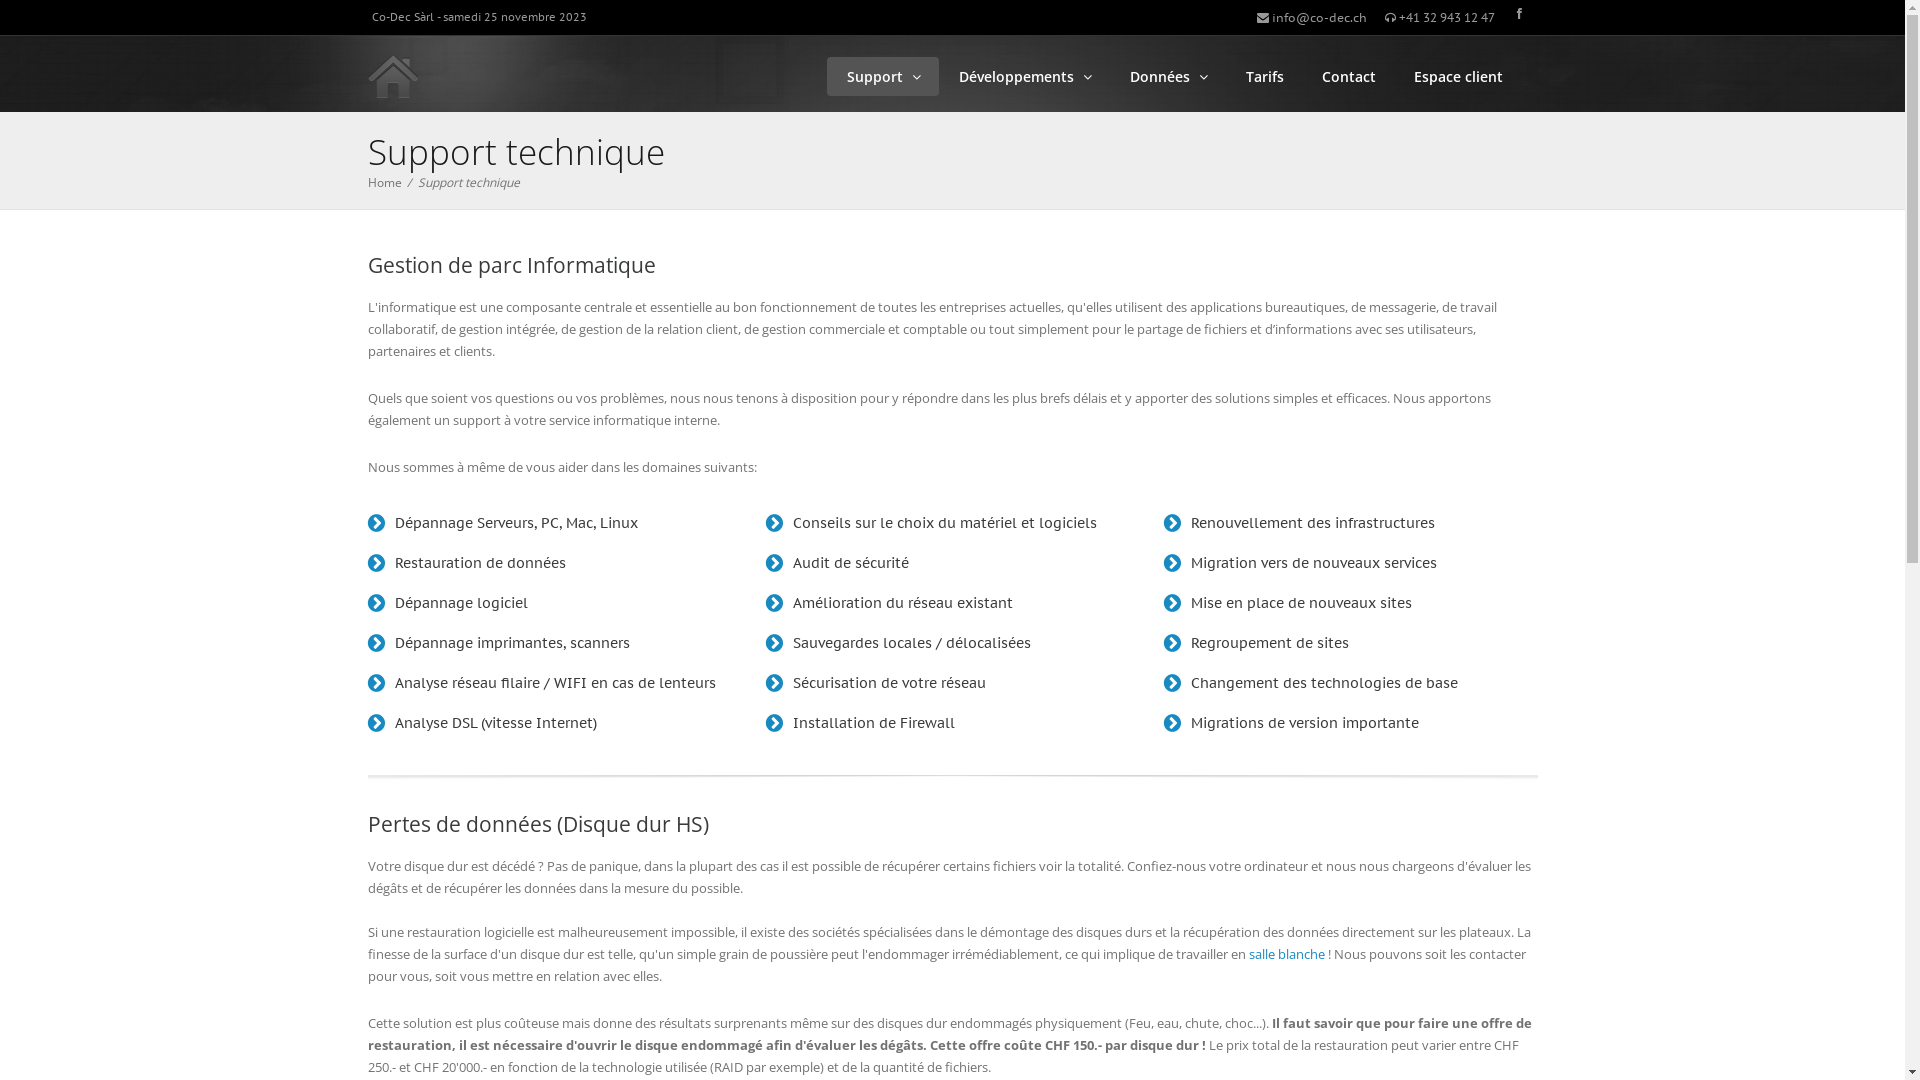  I want to click on Home, so click(385, 182).